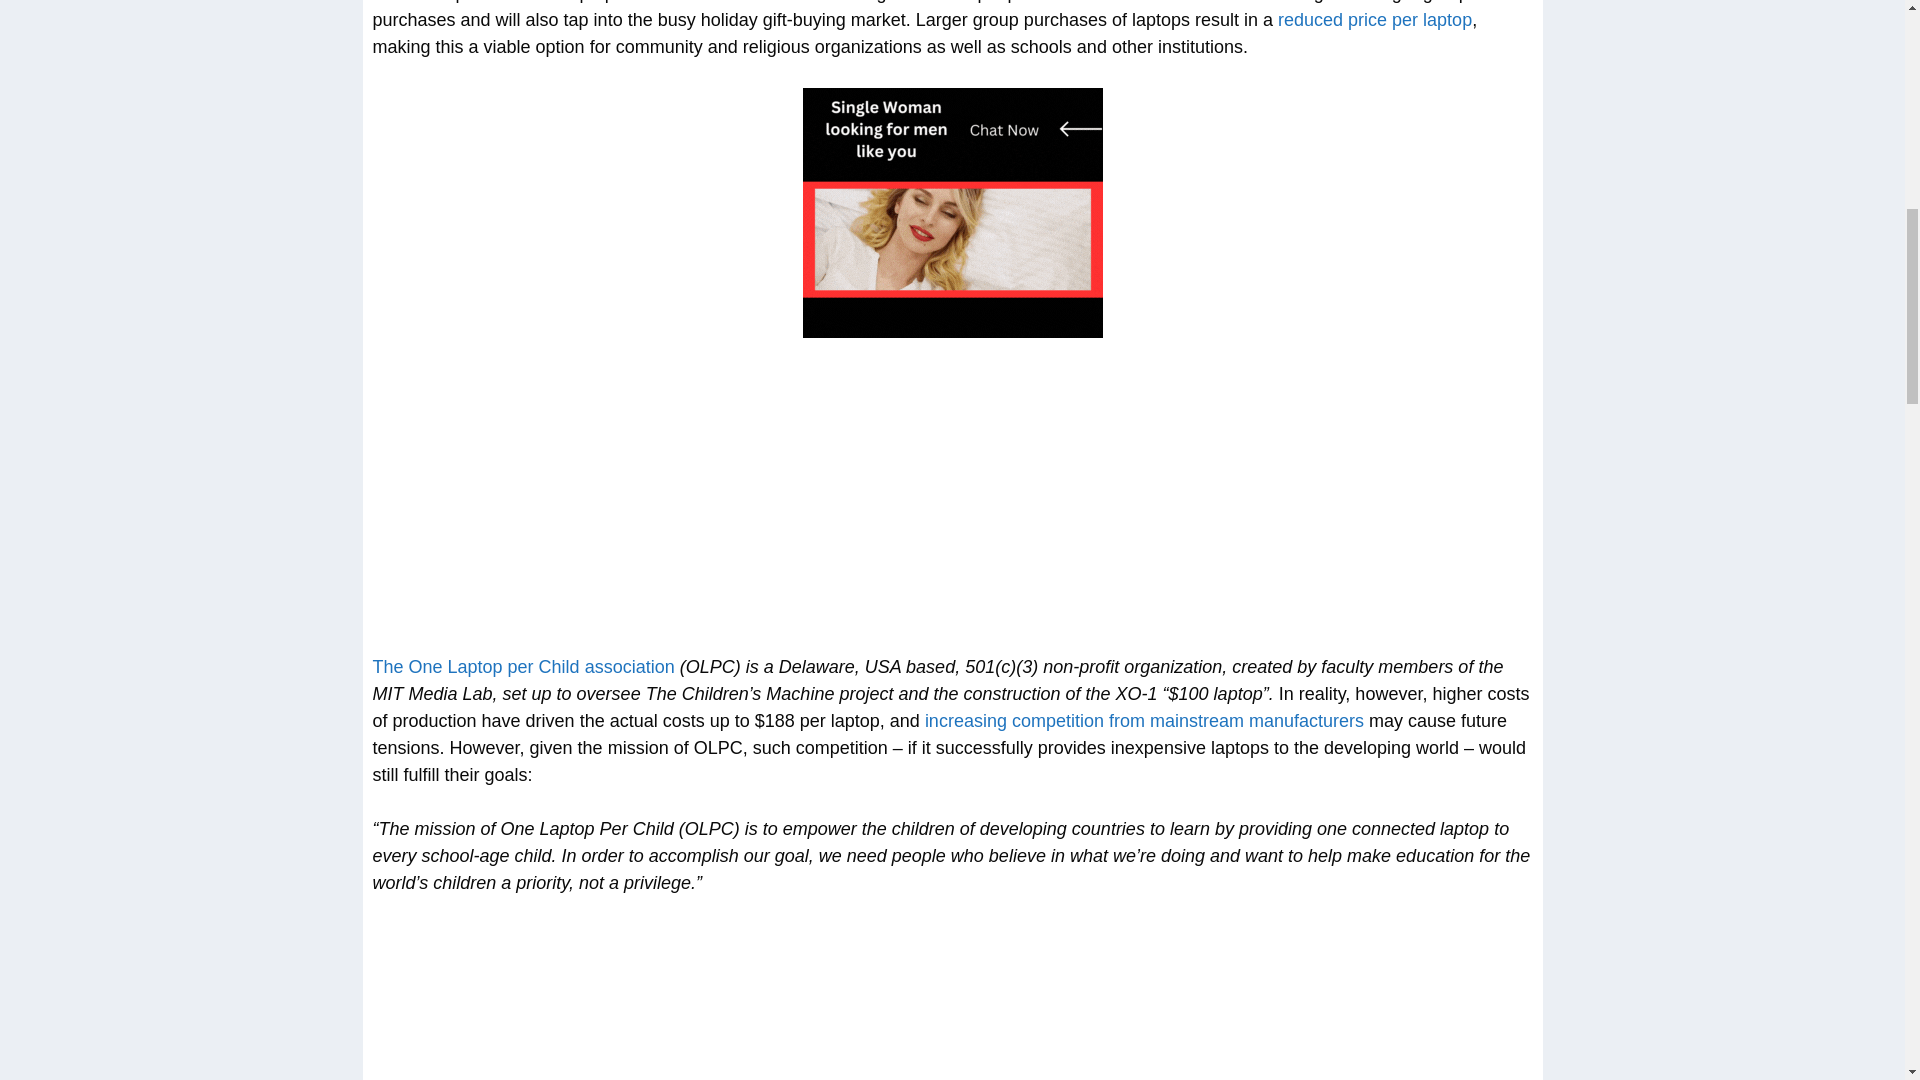 This screenshot has height=1080, width=1920. What do you see at coordinates (522, 666) in the screenshot?
I see `The One Laptop per Child association` at bounding box center [522, 666].